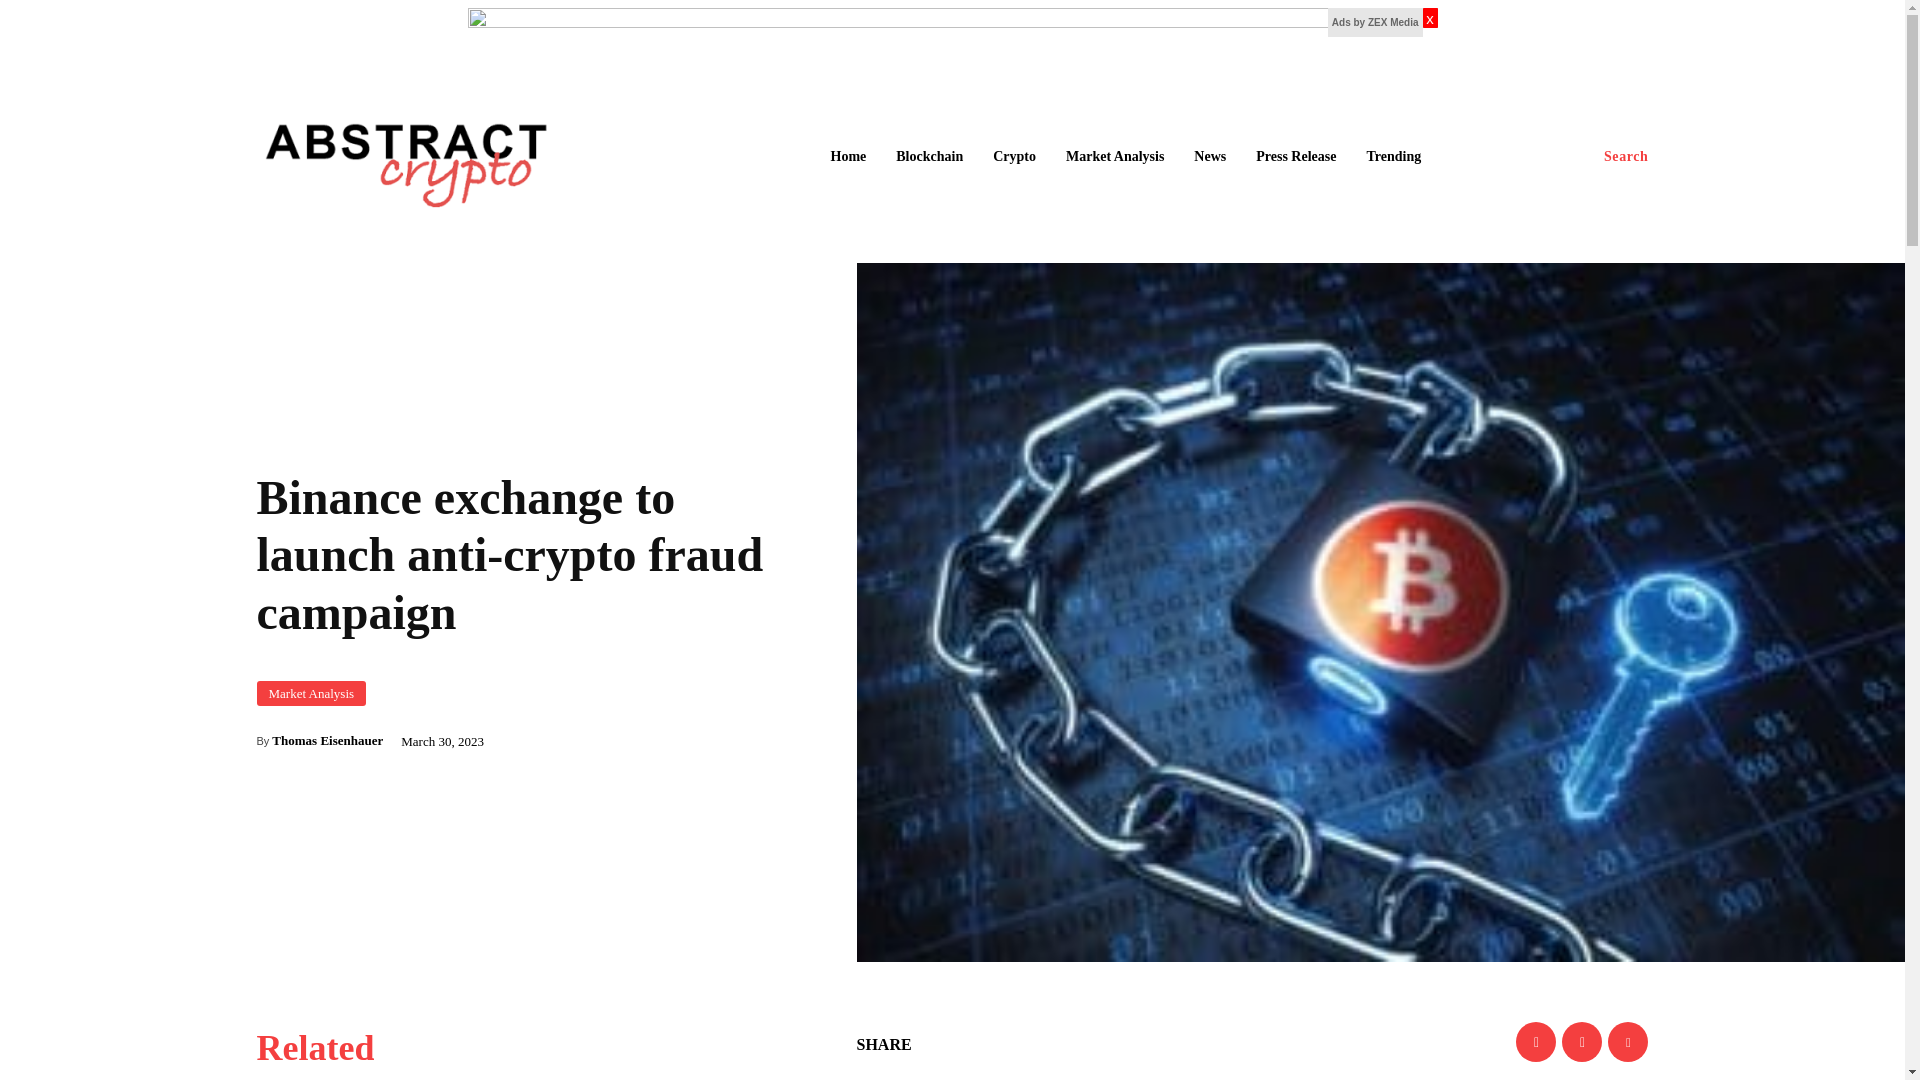  Describe the element at coordinates (847, 157) in the screenshot. I see `Home` at that location.